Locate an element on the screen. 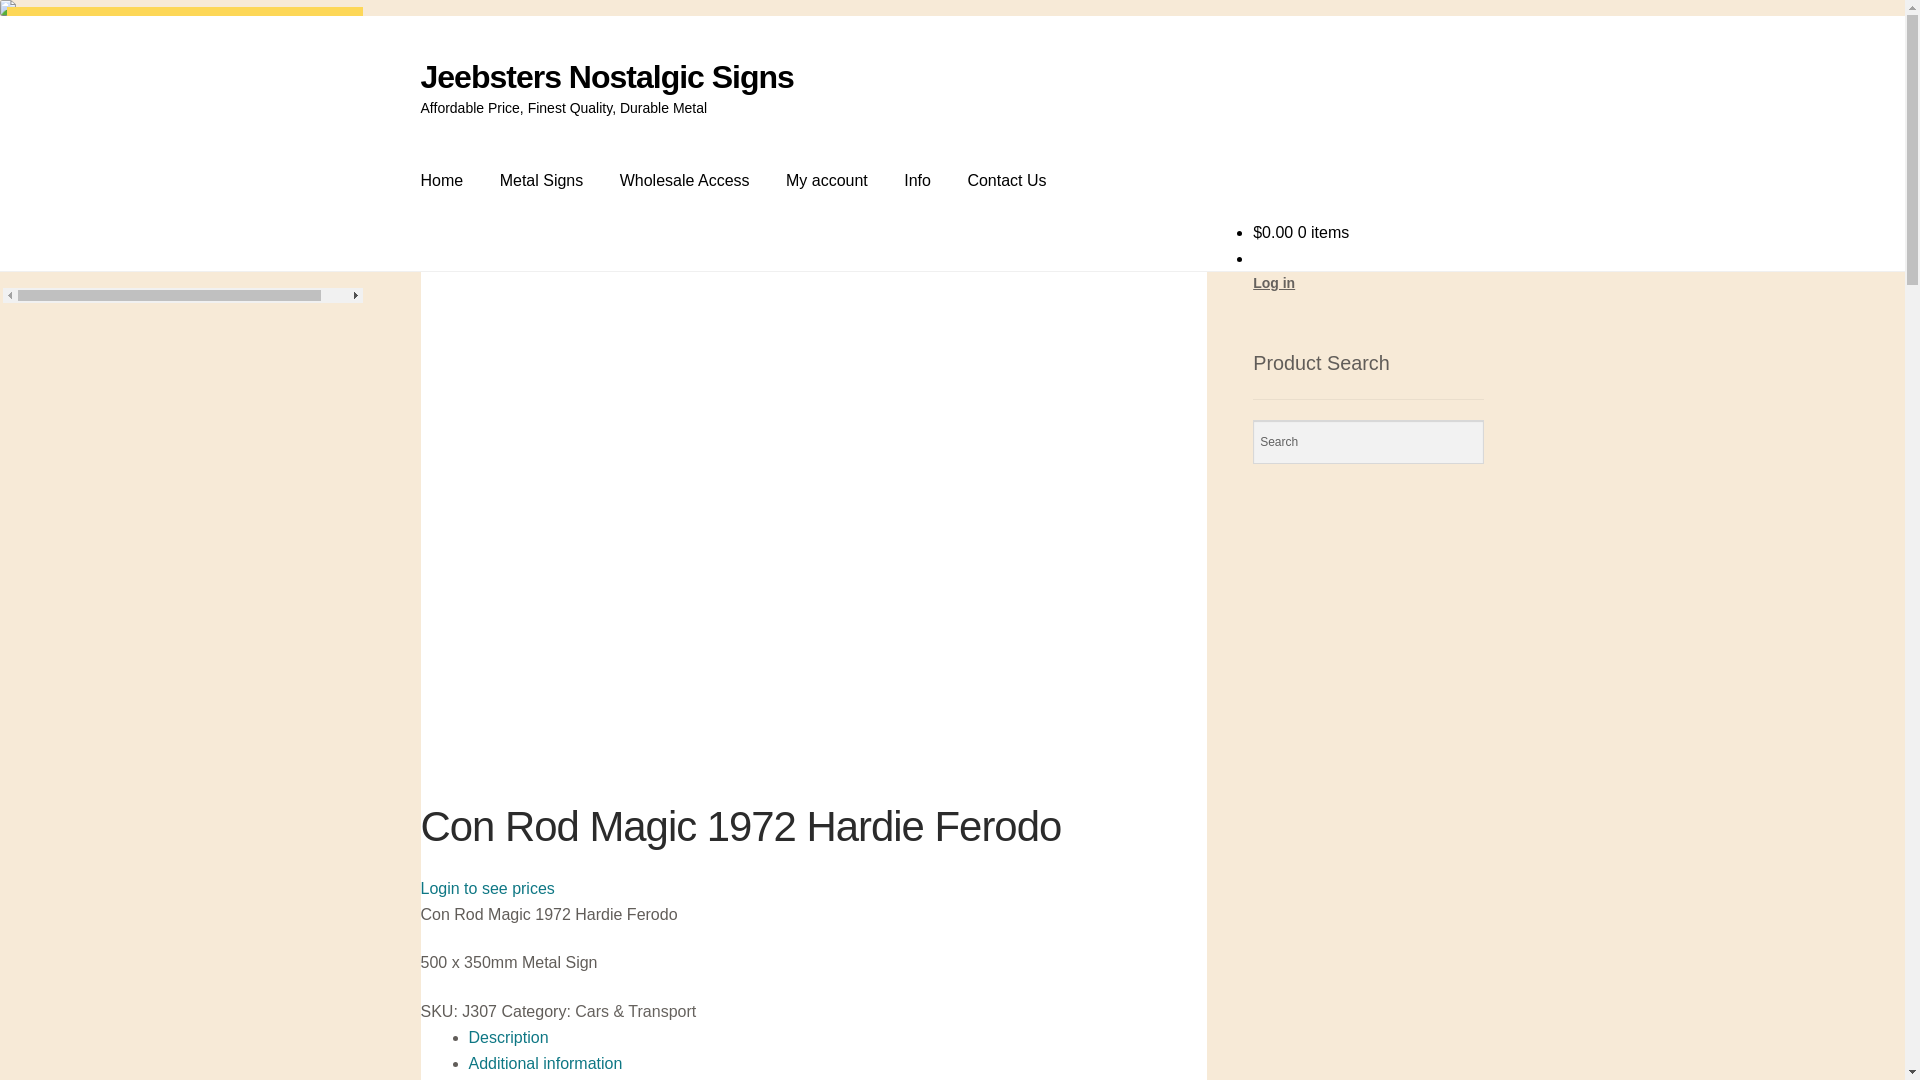 This screenshot has height=1080, width=1920. Additional information is located at coordinates (546, 1064).